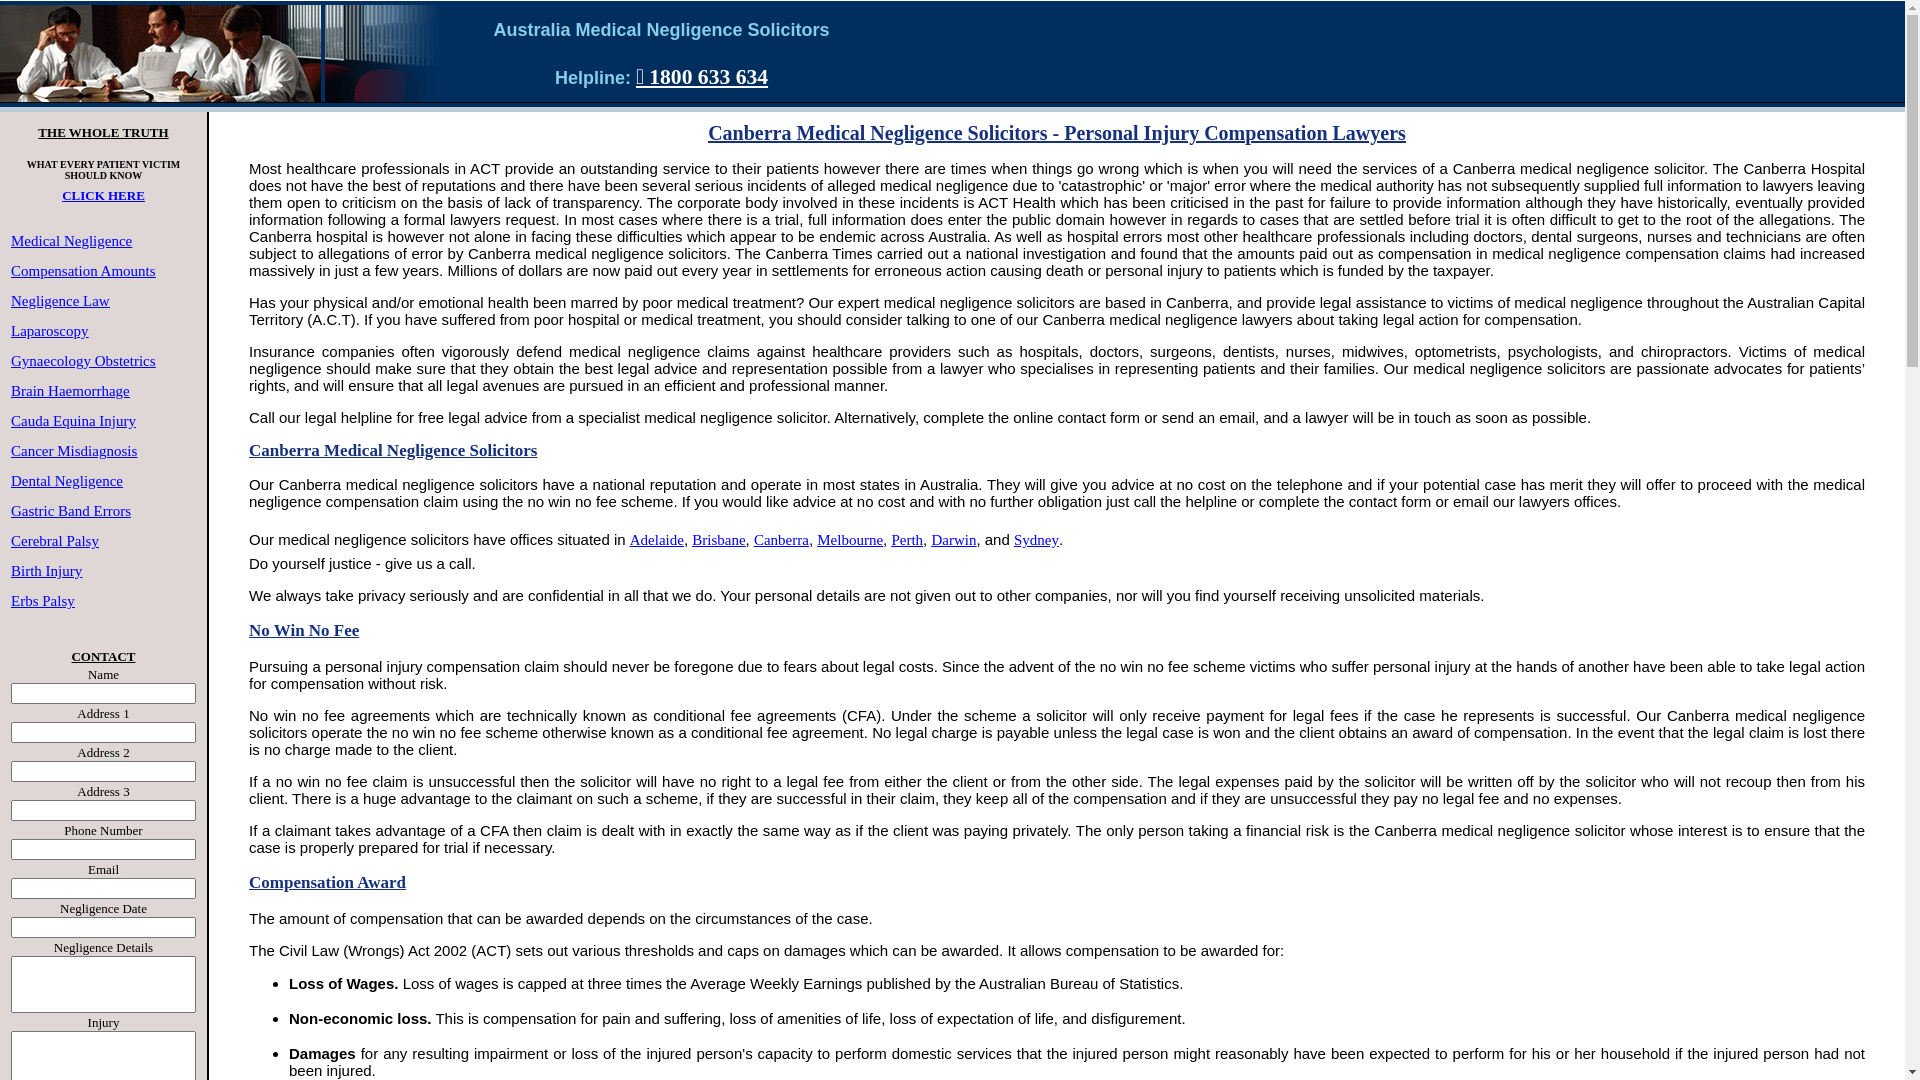  Describe the element at coordinates (596, 78) in the screenshot. I see `Helpline:` at that location.